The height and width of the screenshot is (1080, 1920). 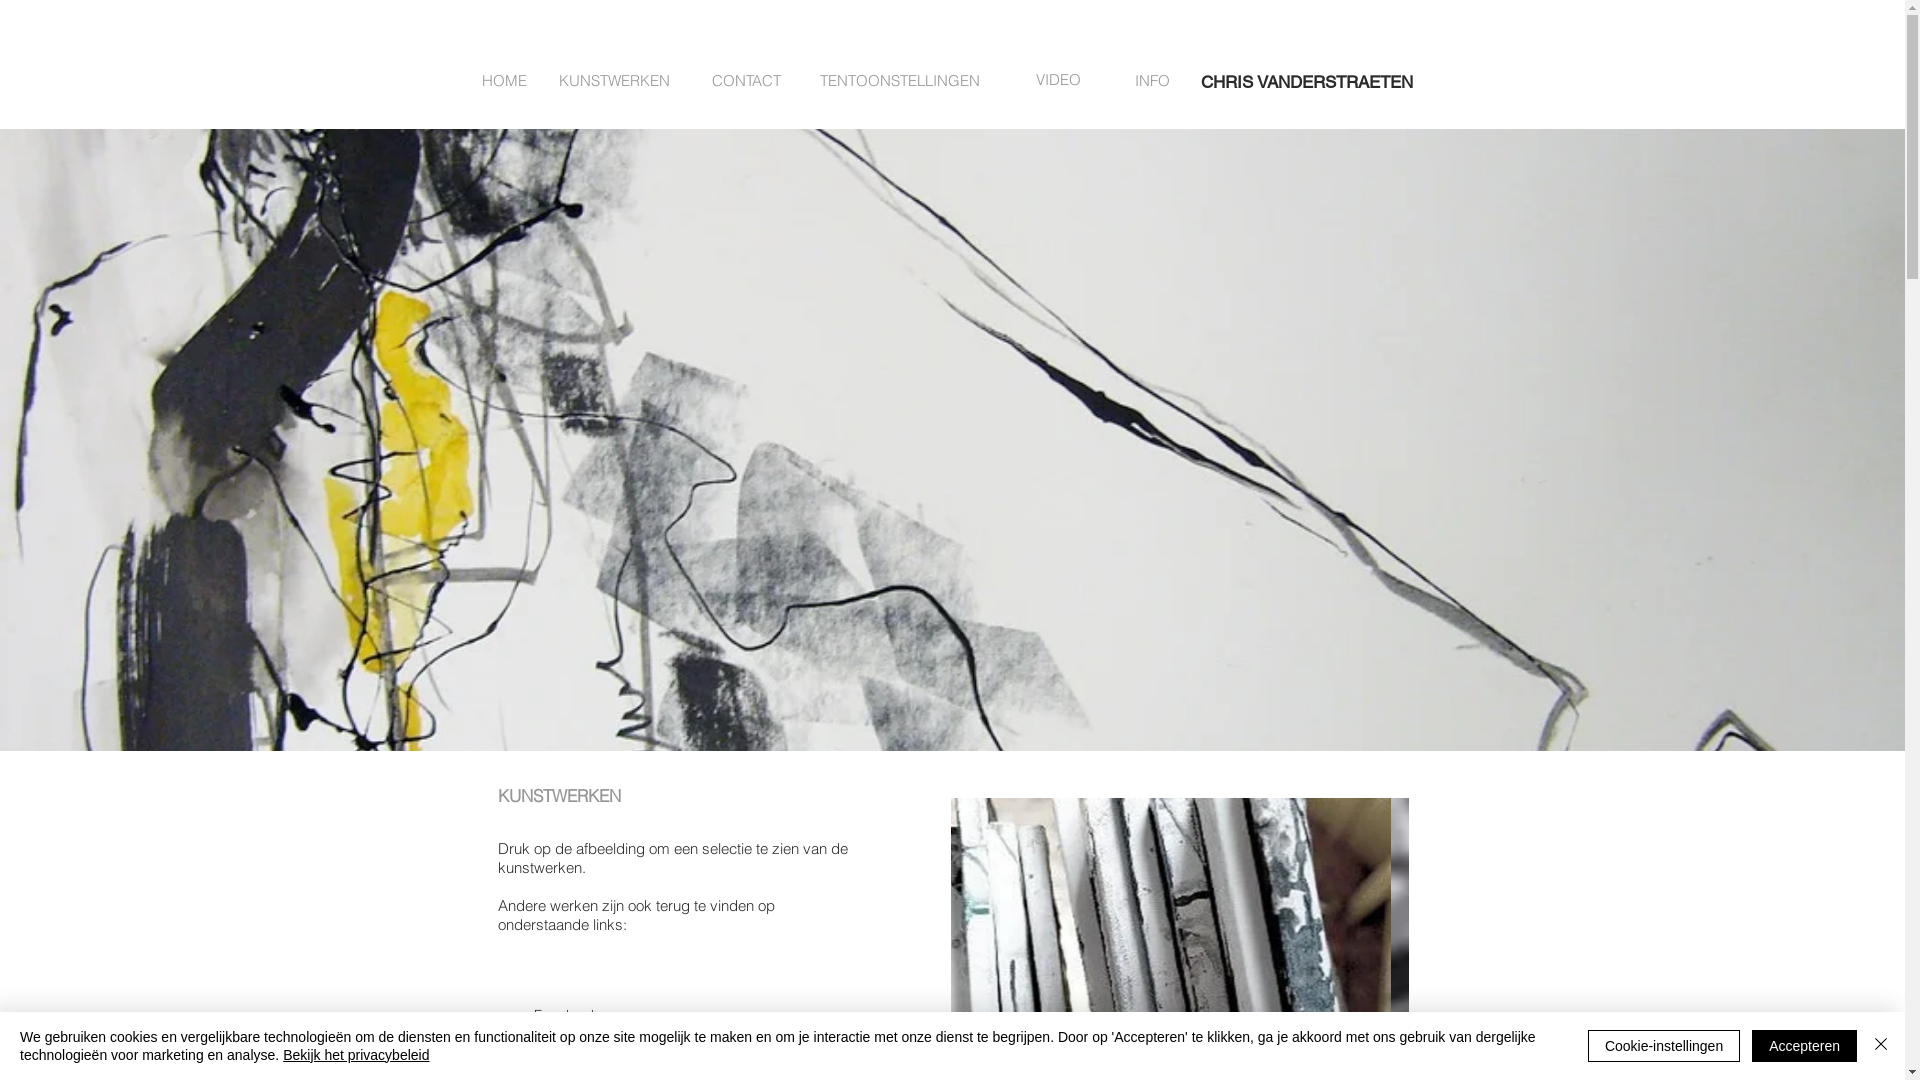 I want to click on CONTACT, so click(x=746, y=80).